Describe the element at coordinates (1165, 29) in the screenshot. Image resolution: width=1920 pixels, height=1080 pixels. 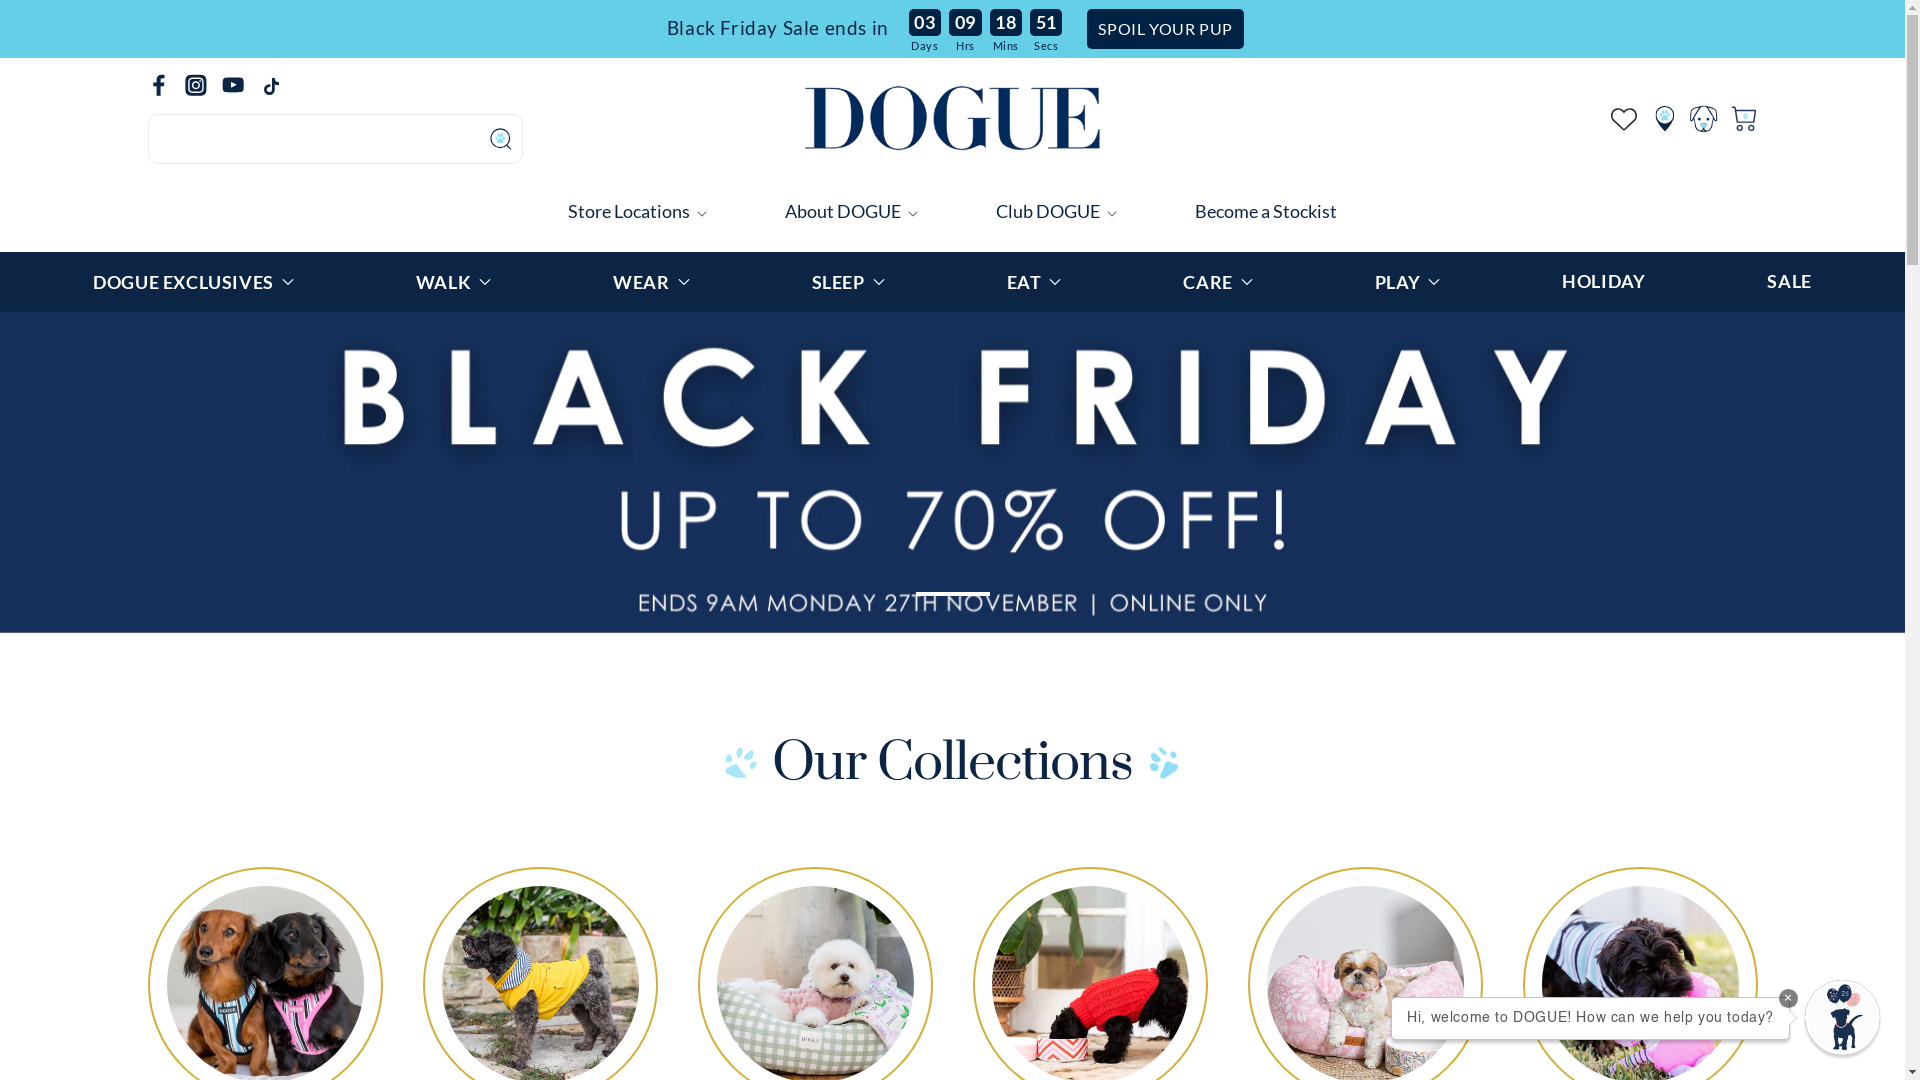
I see `SPOIL YOUR PUP` at that location.